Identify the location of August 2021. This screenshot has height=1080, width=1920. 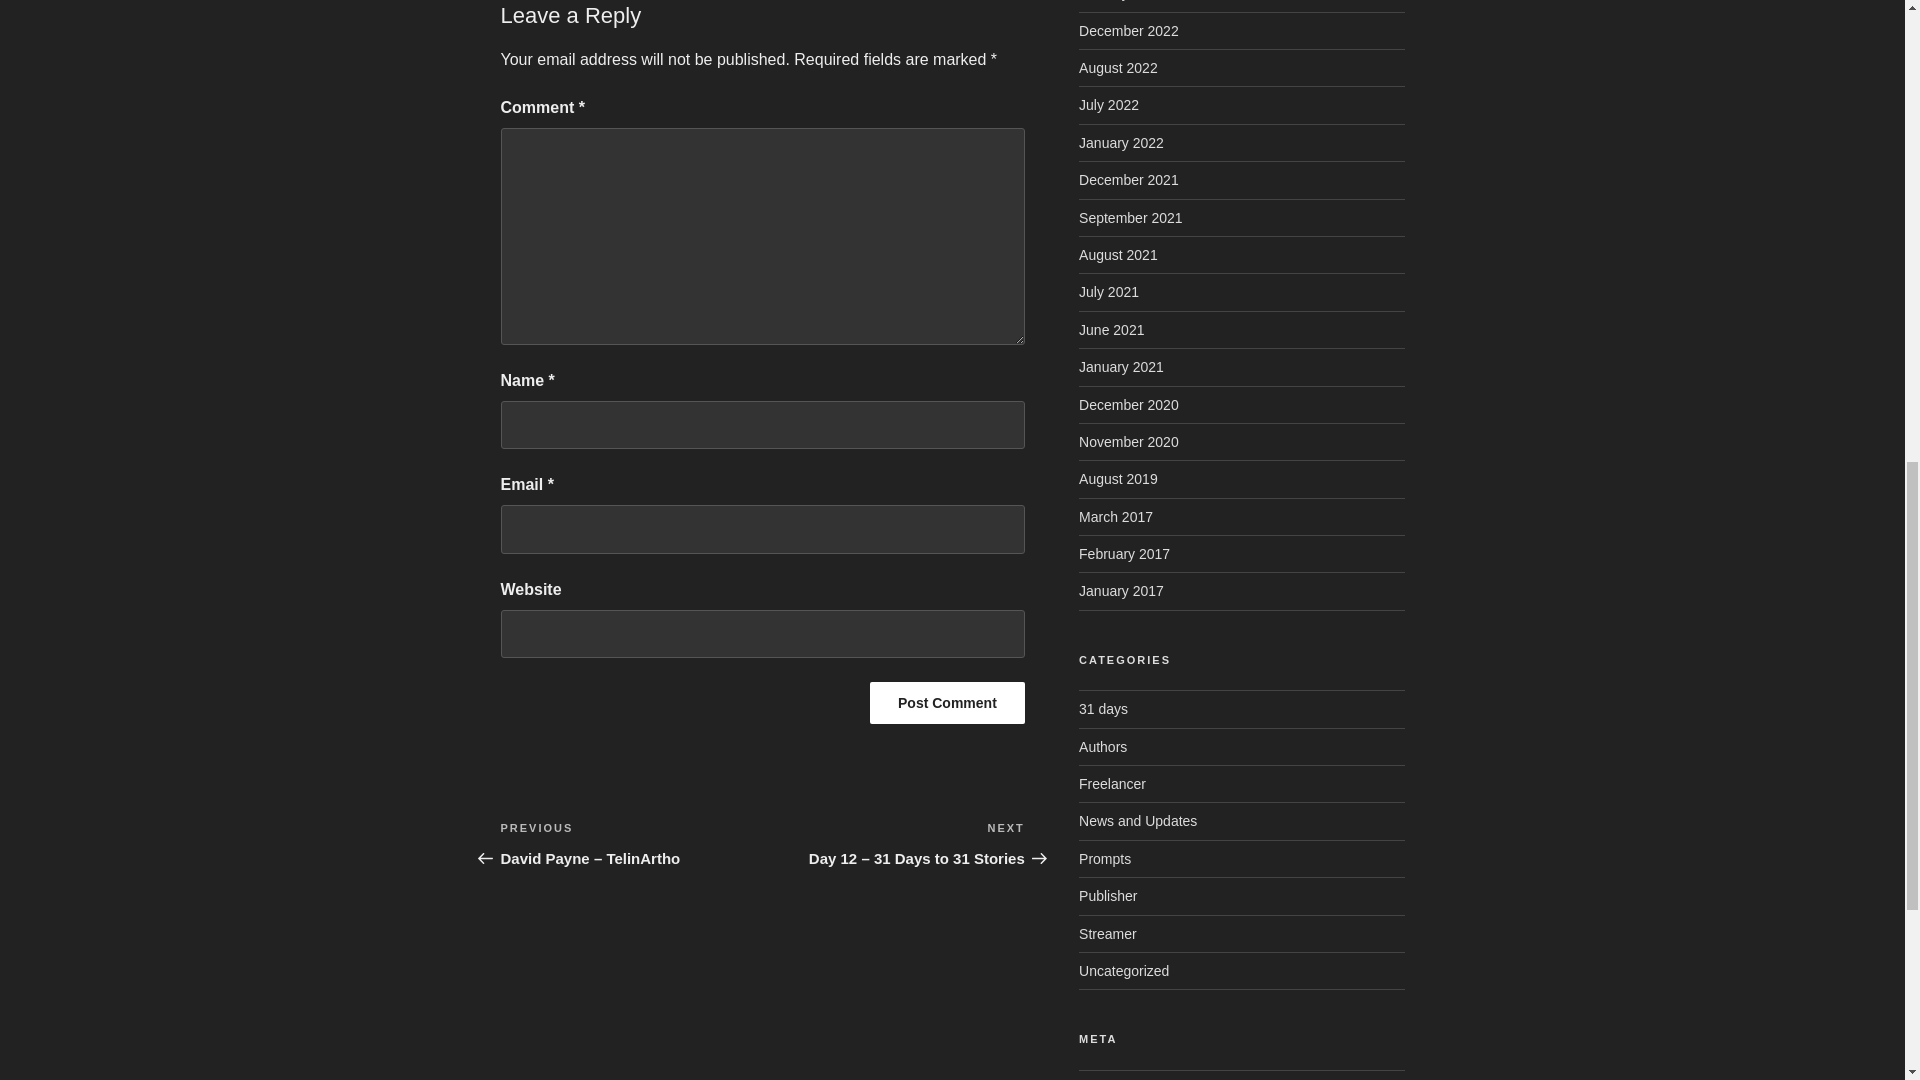
(1118, 255).